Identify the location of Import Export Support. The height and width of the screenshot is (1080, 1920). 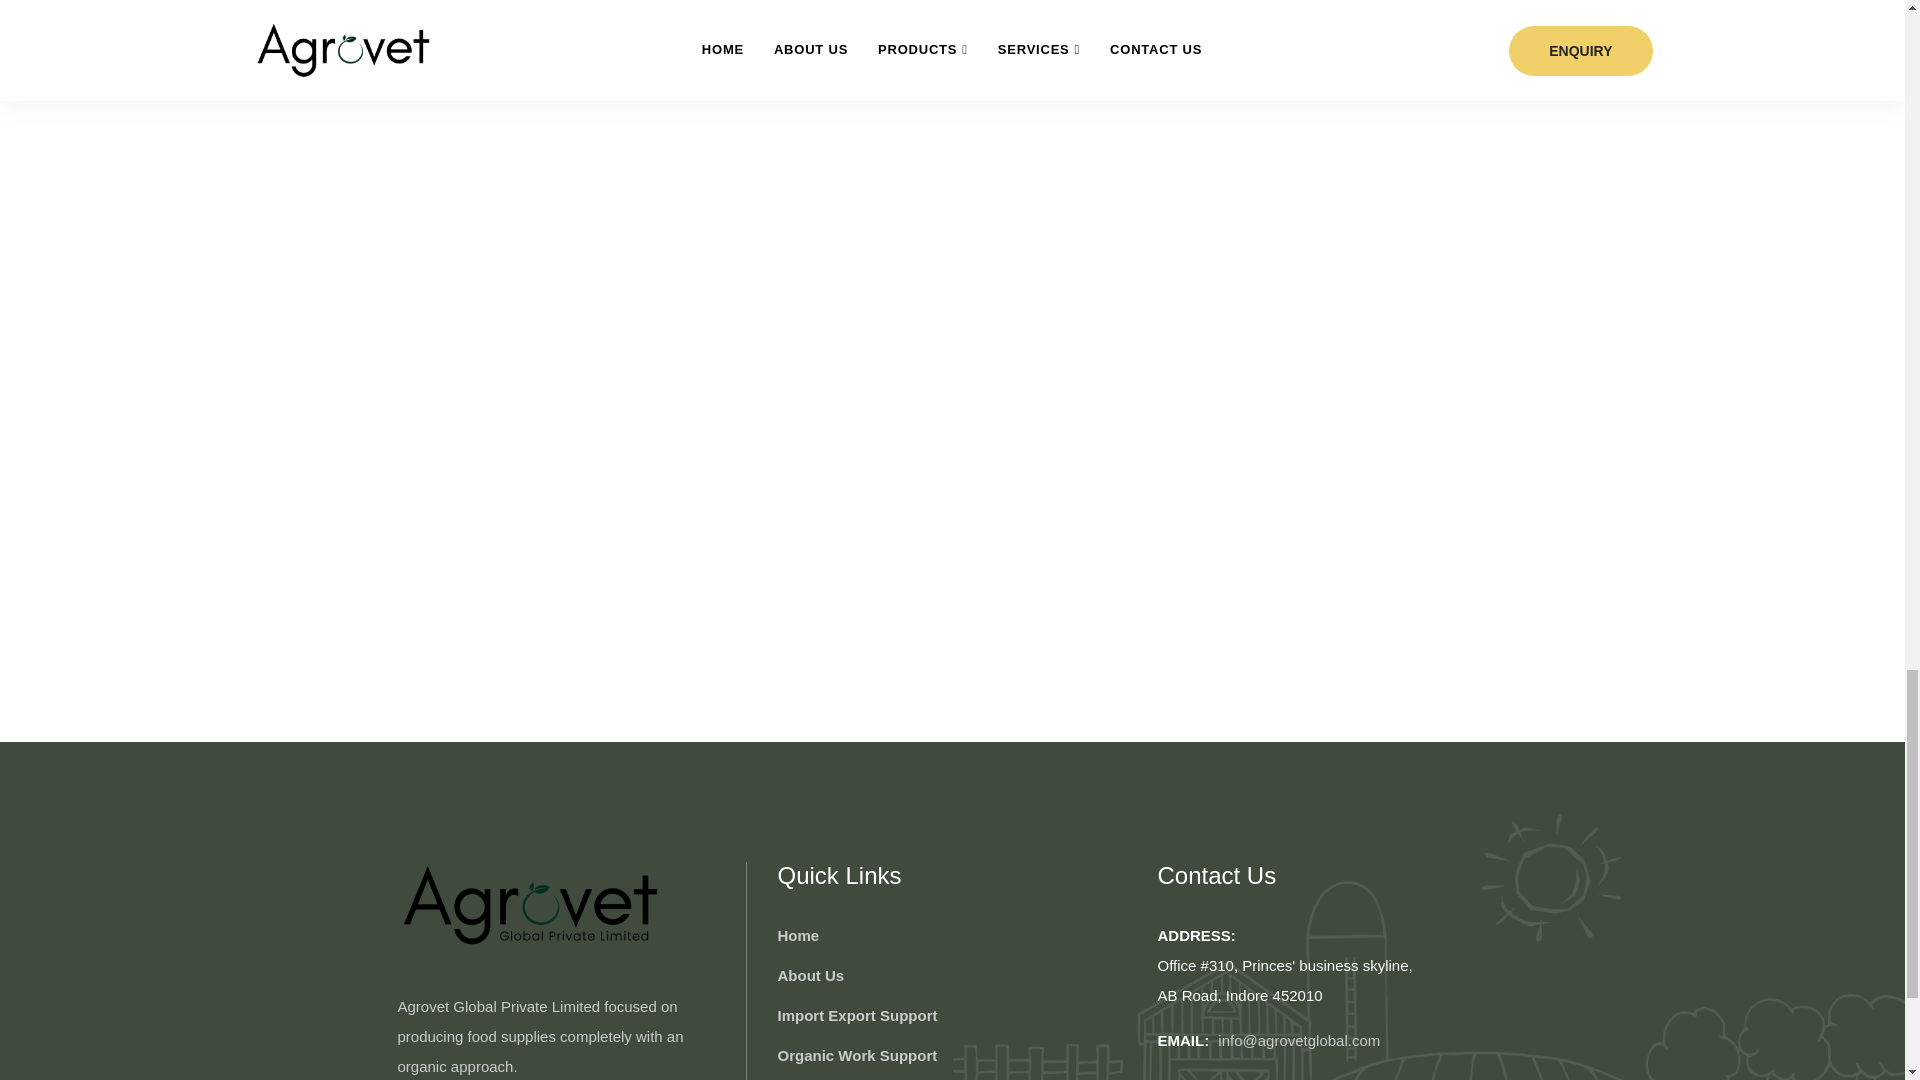
(856, 1016).